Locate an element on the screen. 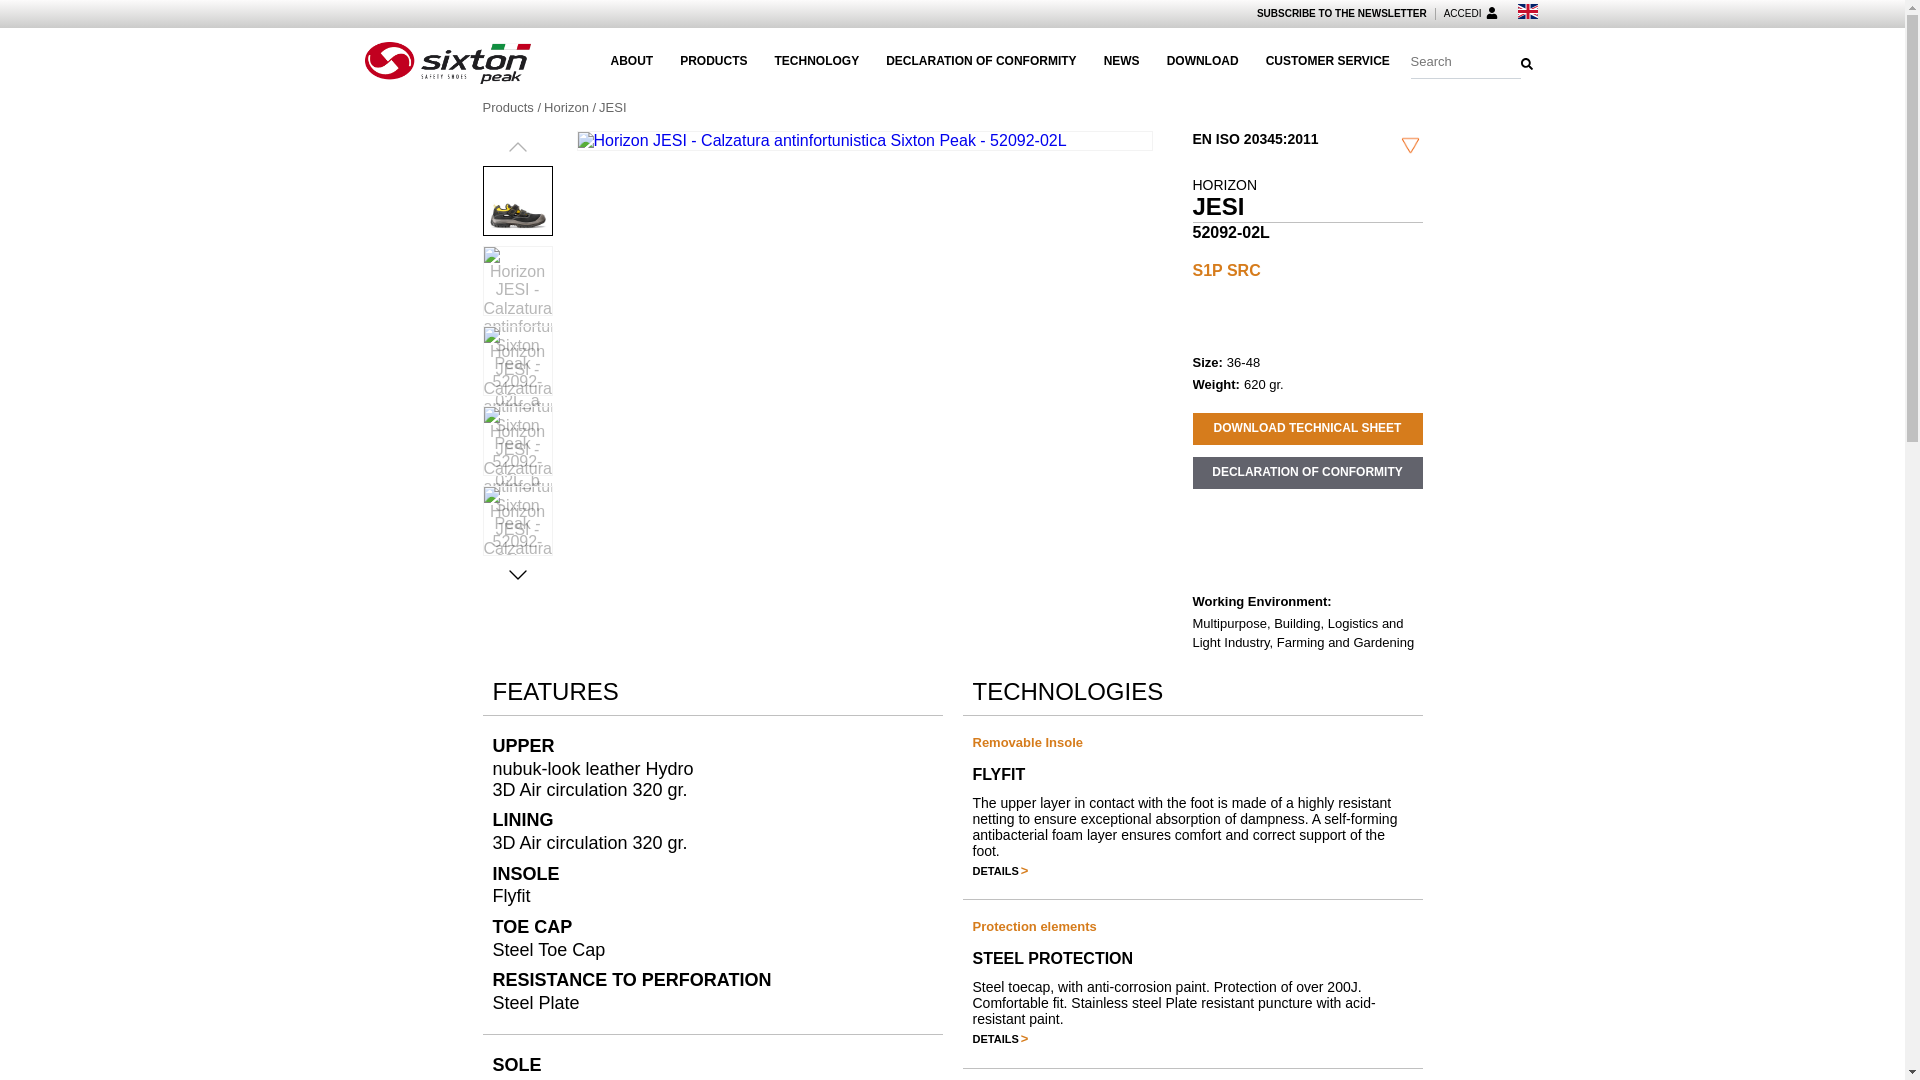  Products is located at coordinates (712, 62).